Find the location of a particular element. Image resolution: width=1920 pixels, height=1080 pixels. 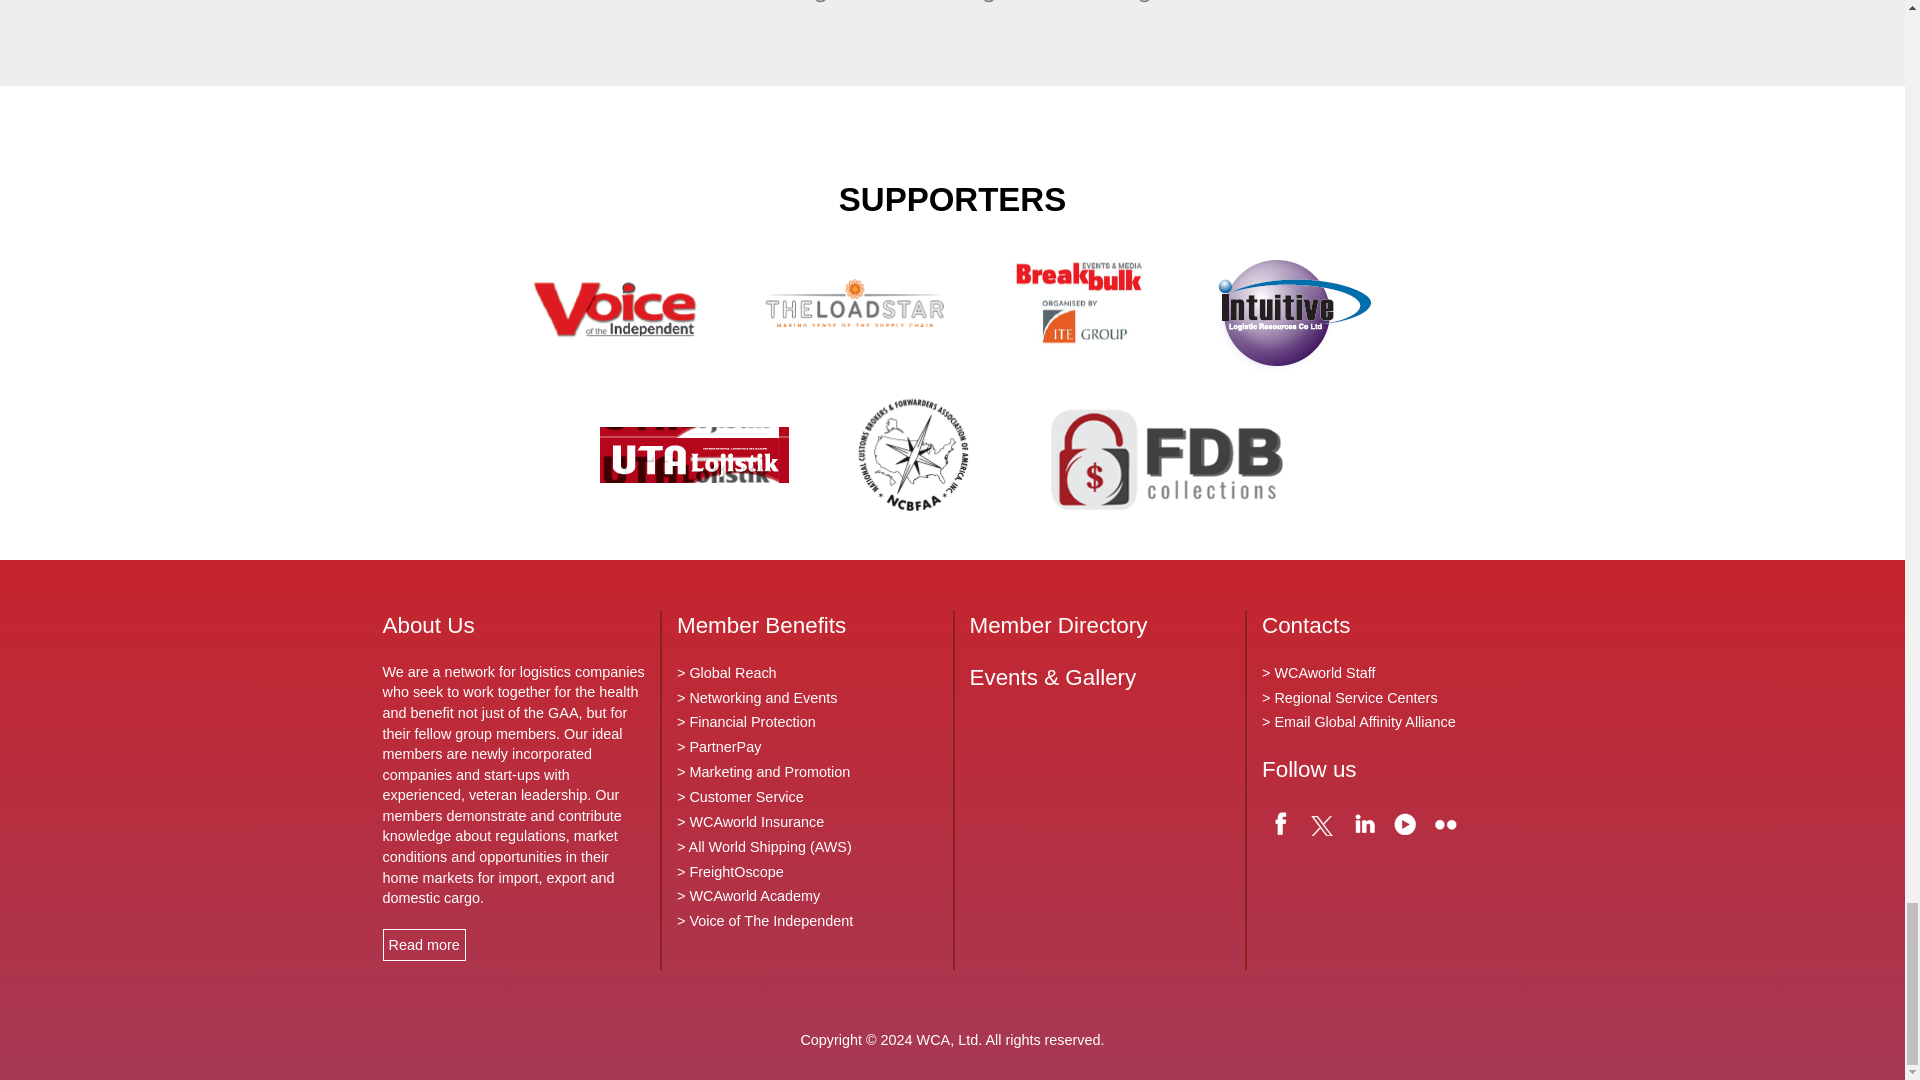

www.intuitivelogisticresources.com is located at coordinates (1290, 308).